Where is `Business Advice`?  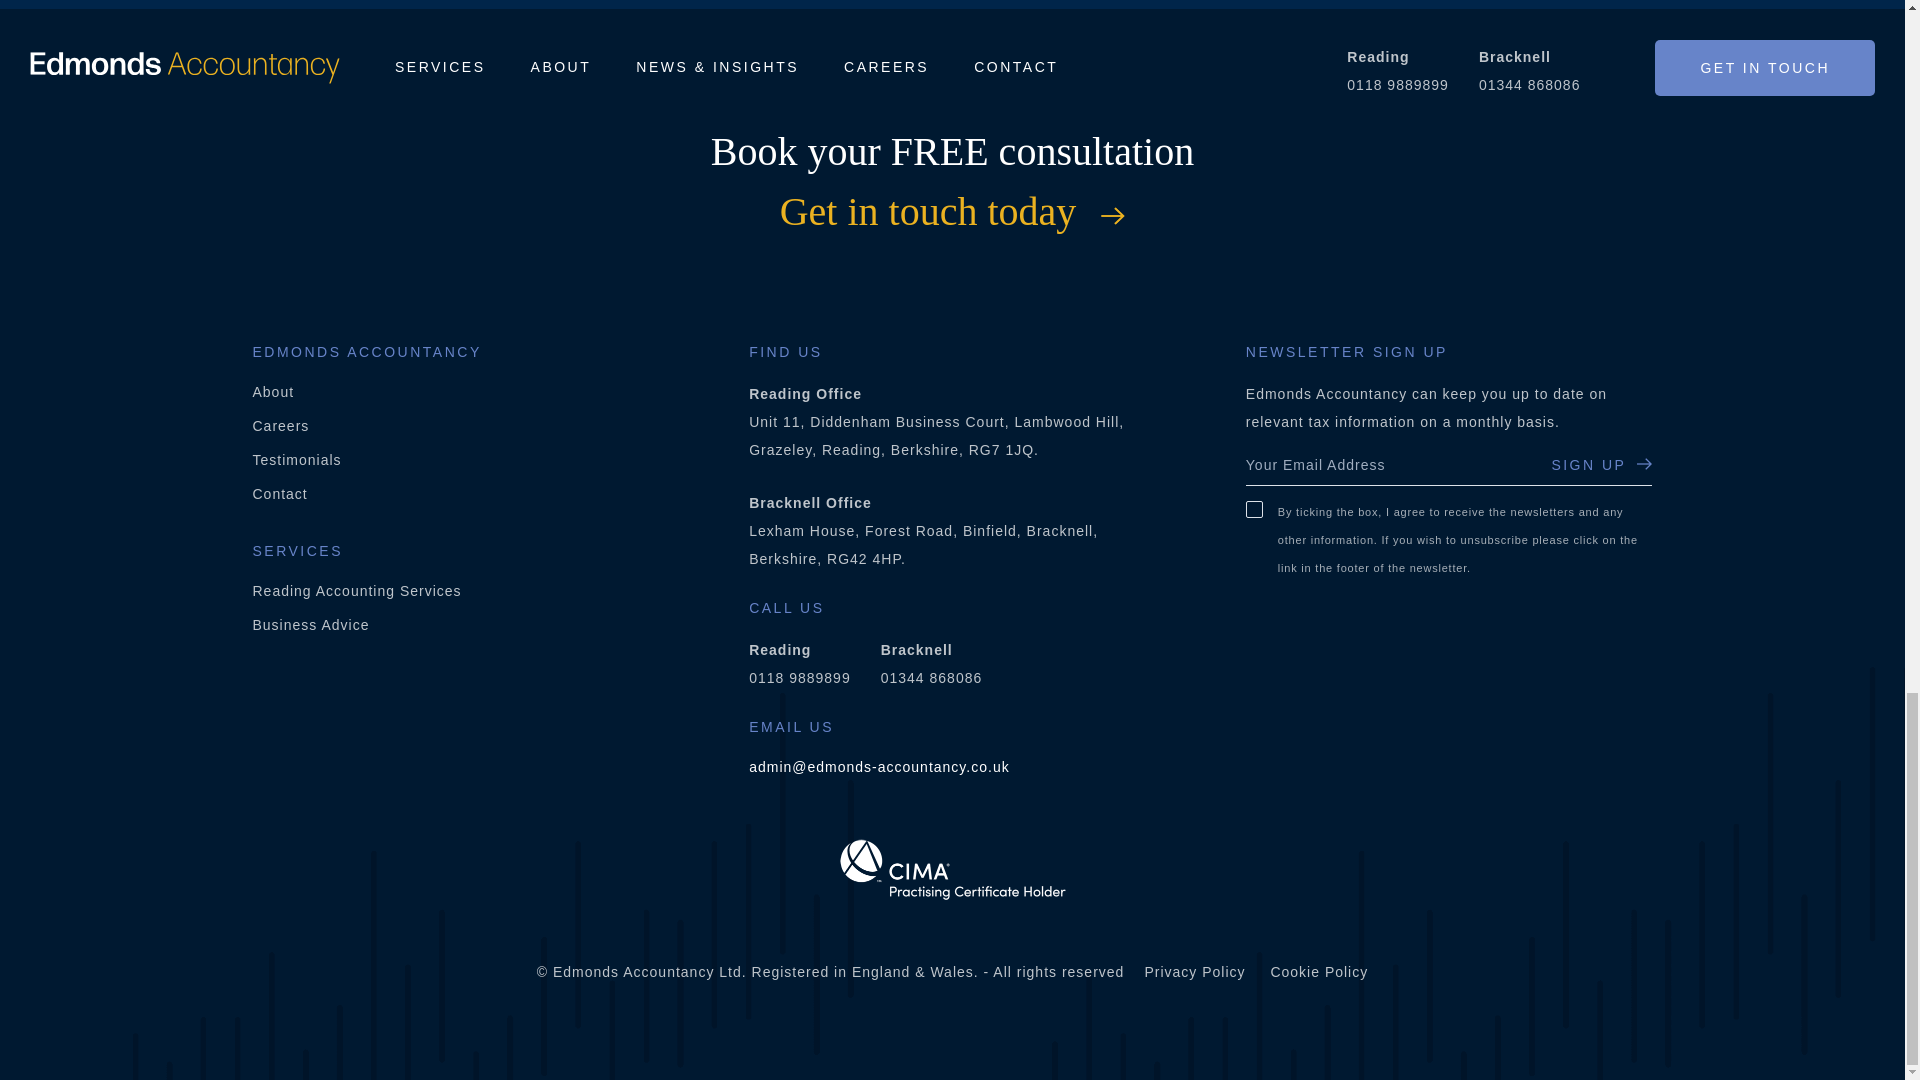
Business Advice is located at coordinates (310, 625).